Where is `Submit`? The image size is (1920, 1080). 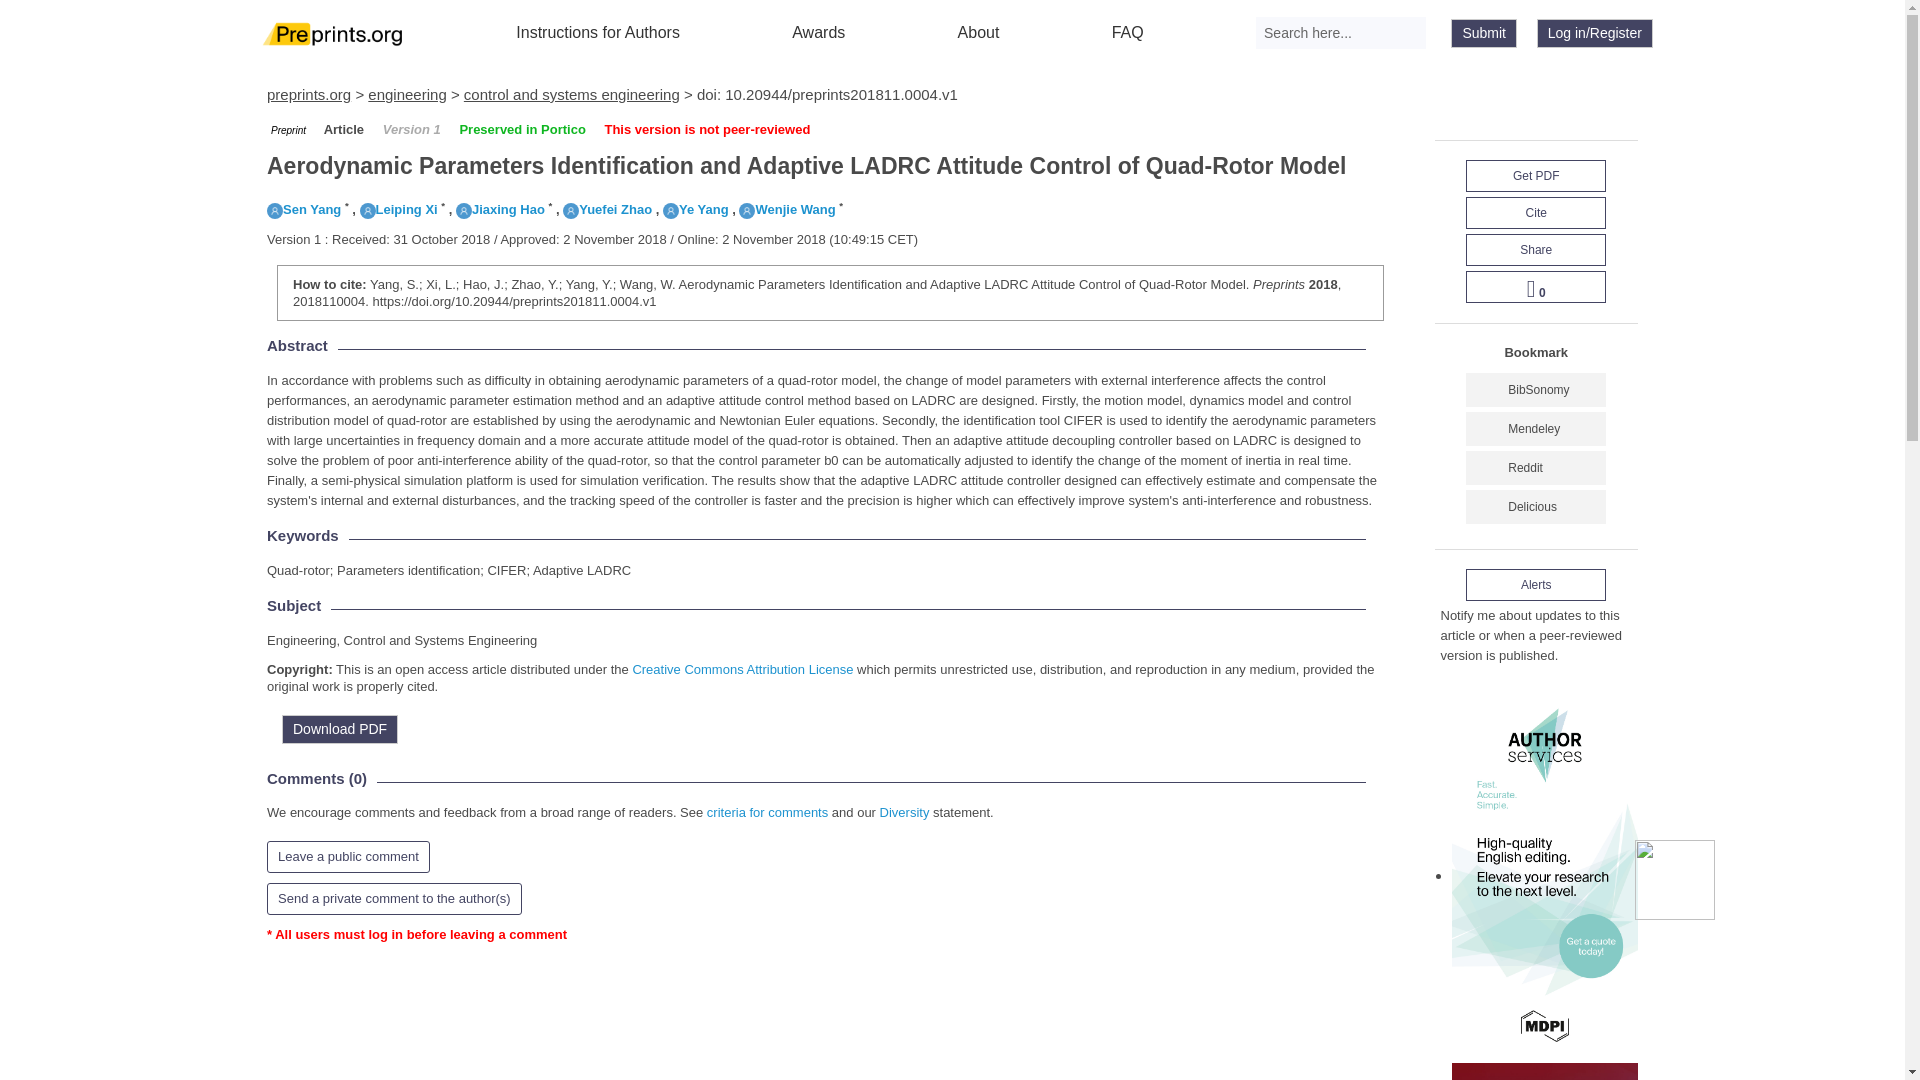 Submit is located at coordinates (1484, 33).